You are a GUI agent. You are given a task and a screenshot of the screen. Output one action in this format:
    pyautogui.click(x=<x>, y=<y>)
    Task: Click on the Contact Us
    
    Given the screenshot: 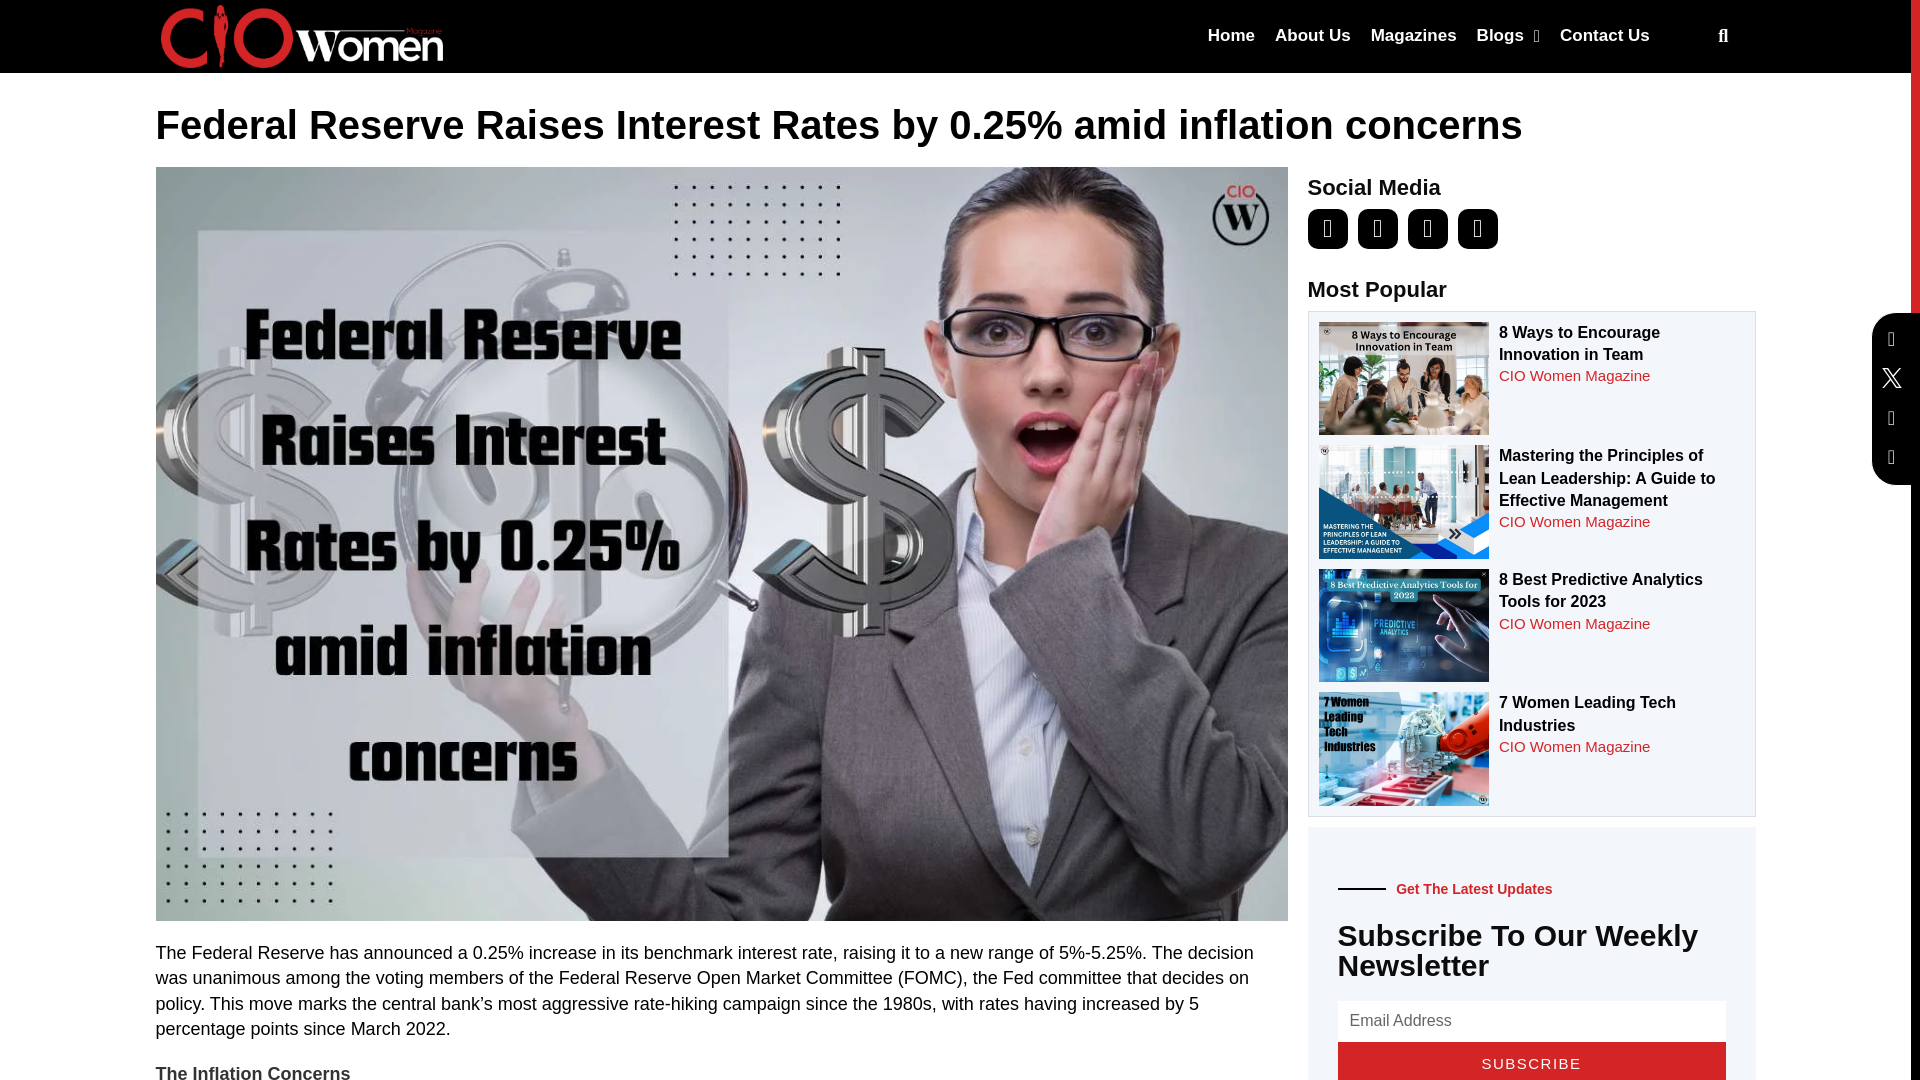 What is the action you would take?
    pyautogui.click(x=1604, y=36)
    